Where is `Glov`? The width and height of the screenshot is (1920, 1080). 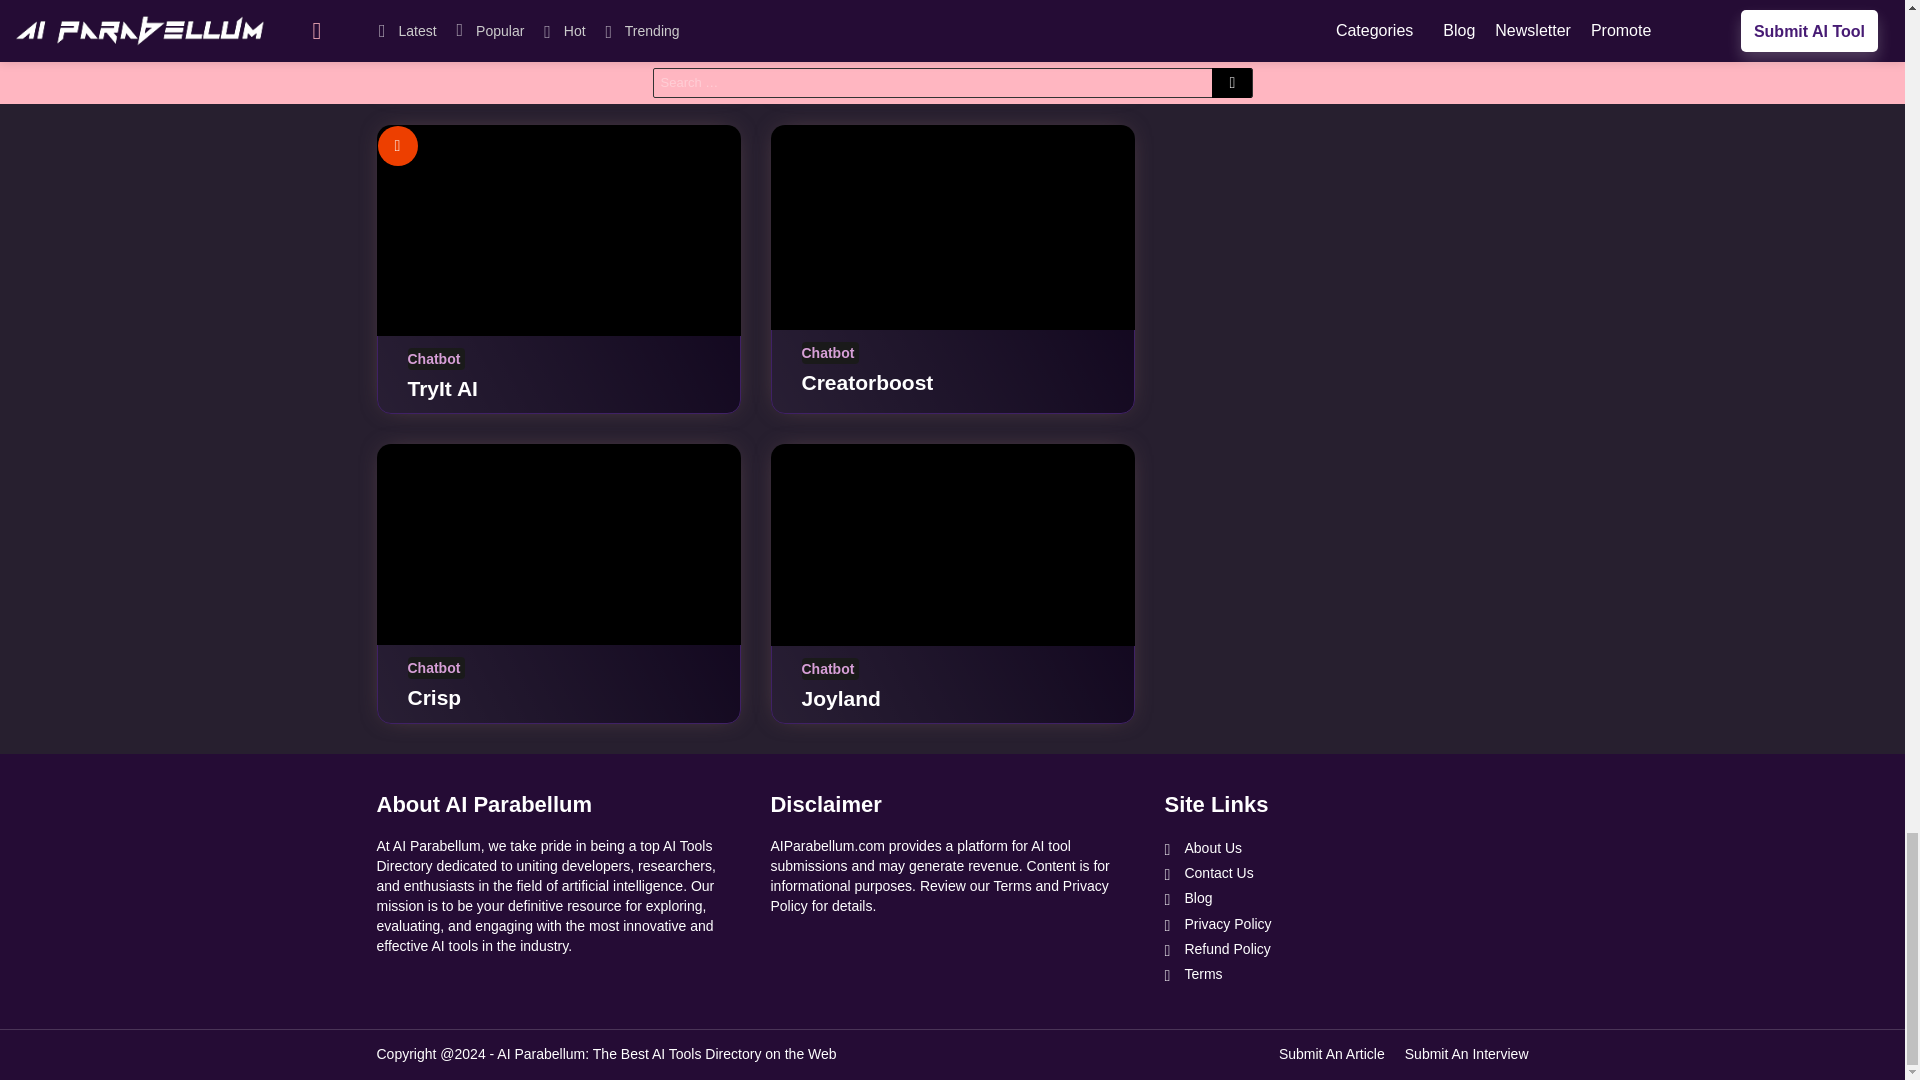
Glov is located at coordinates (558, 8).